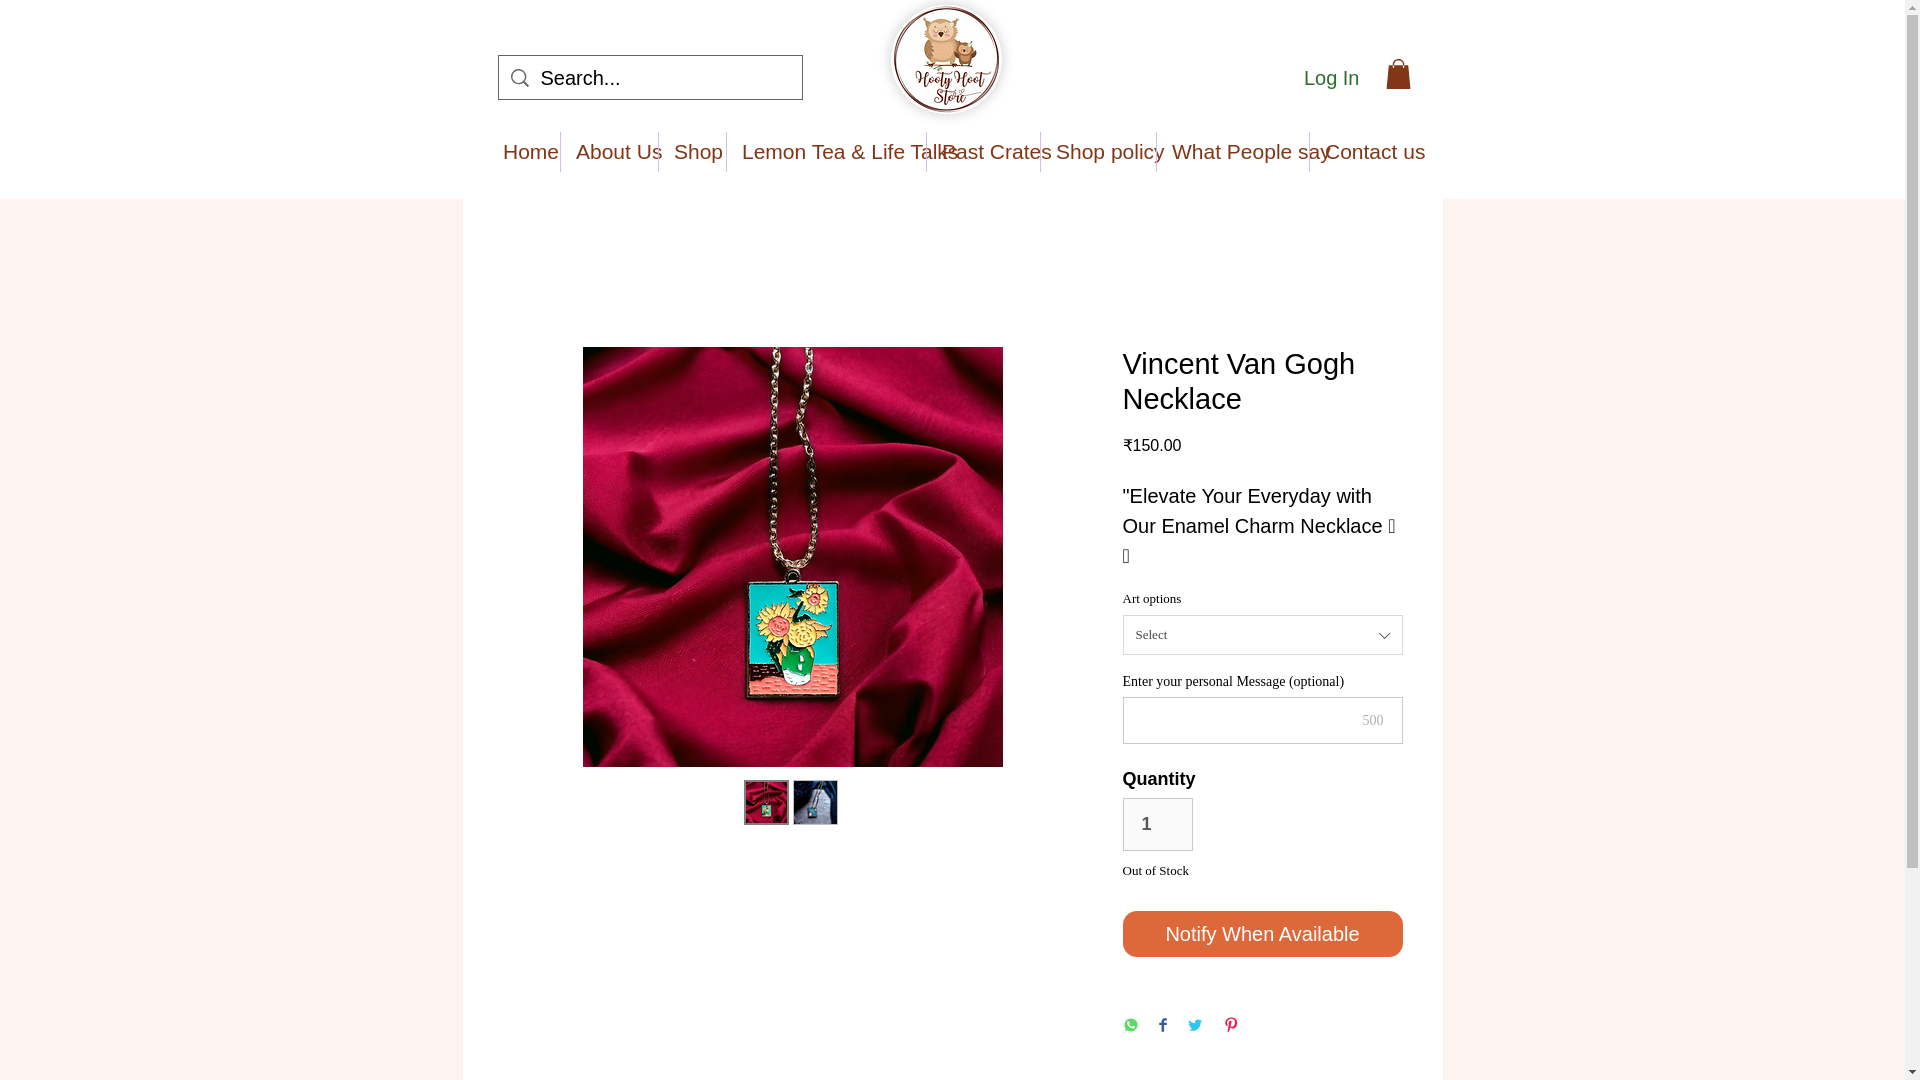  What do you see at coordinates (1332, 78) in the screenshot?
I see `Log In` at bounding box center [1332, 78].